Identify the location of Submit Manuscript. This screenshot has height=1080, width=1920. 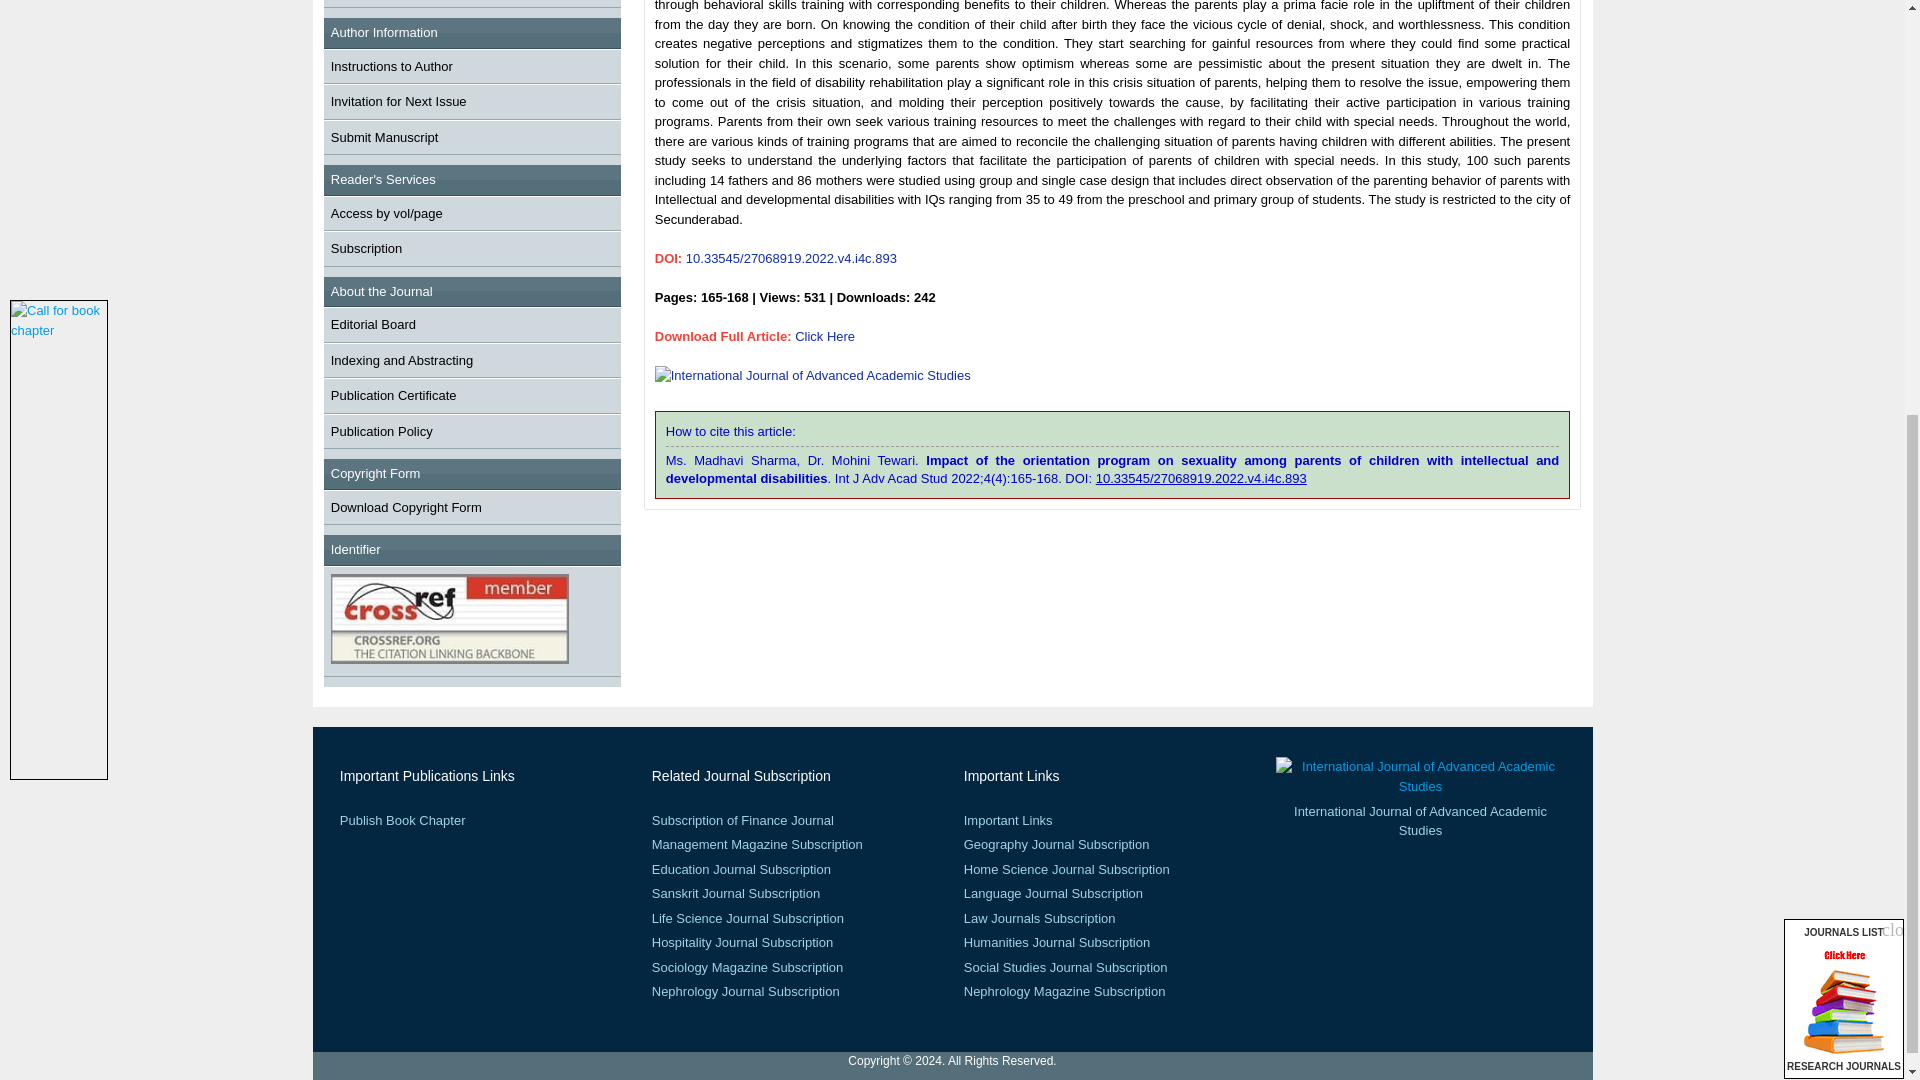
(384, 136).